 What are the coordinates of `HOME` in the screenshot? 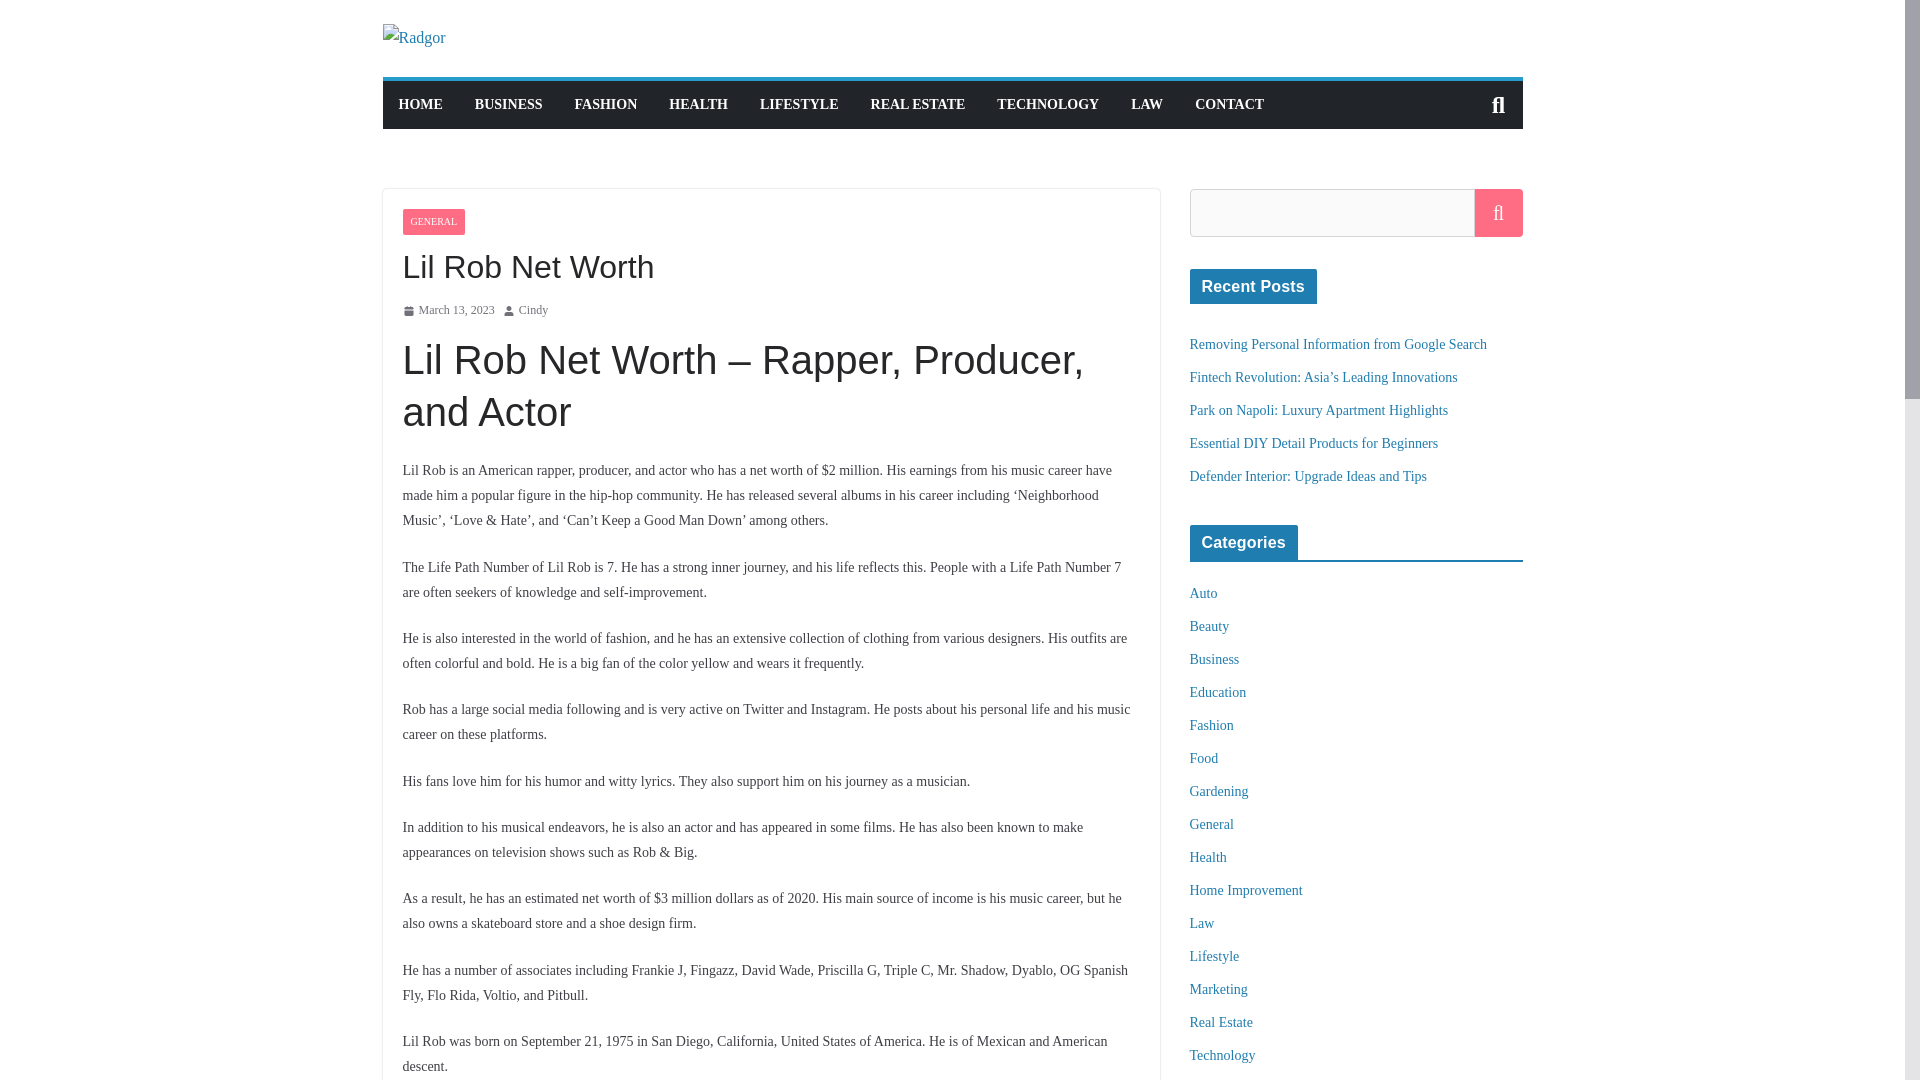 It's located at (419, 104).